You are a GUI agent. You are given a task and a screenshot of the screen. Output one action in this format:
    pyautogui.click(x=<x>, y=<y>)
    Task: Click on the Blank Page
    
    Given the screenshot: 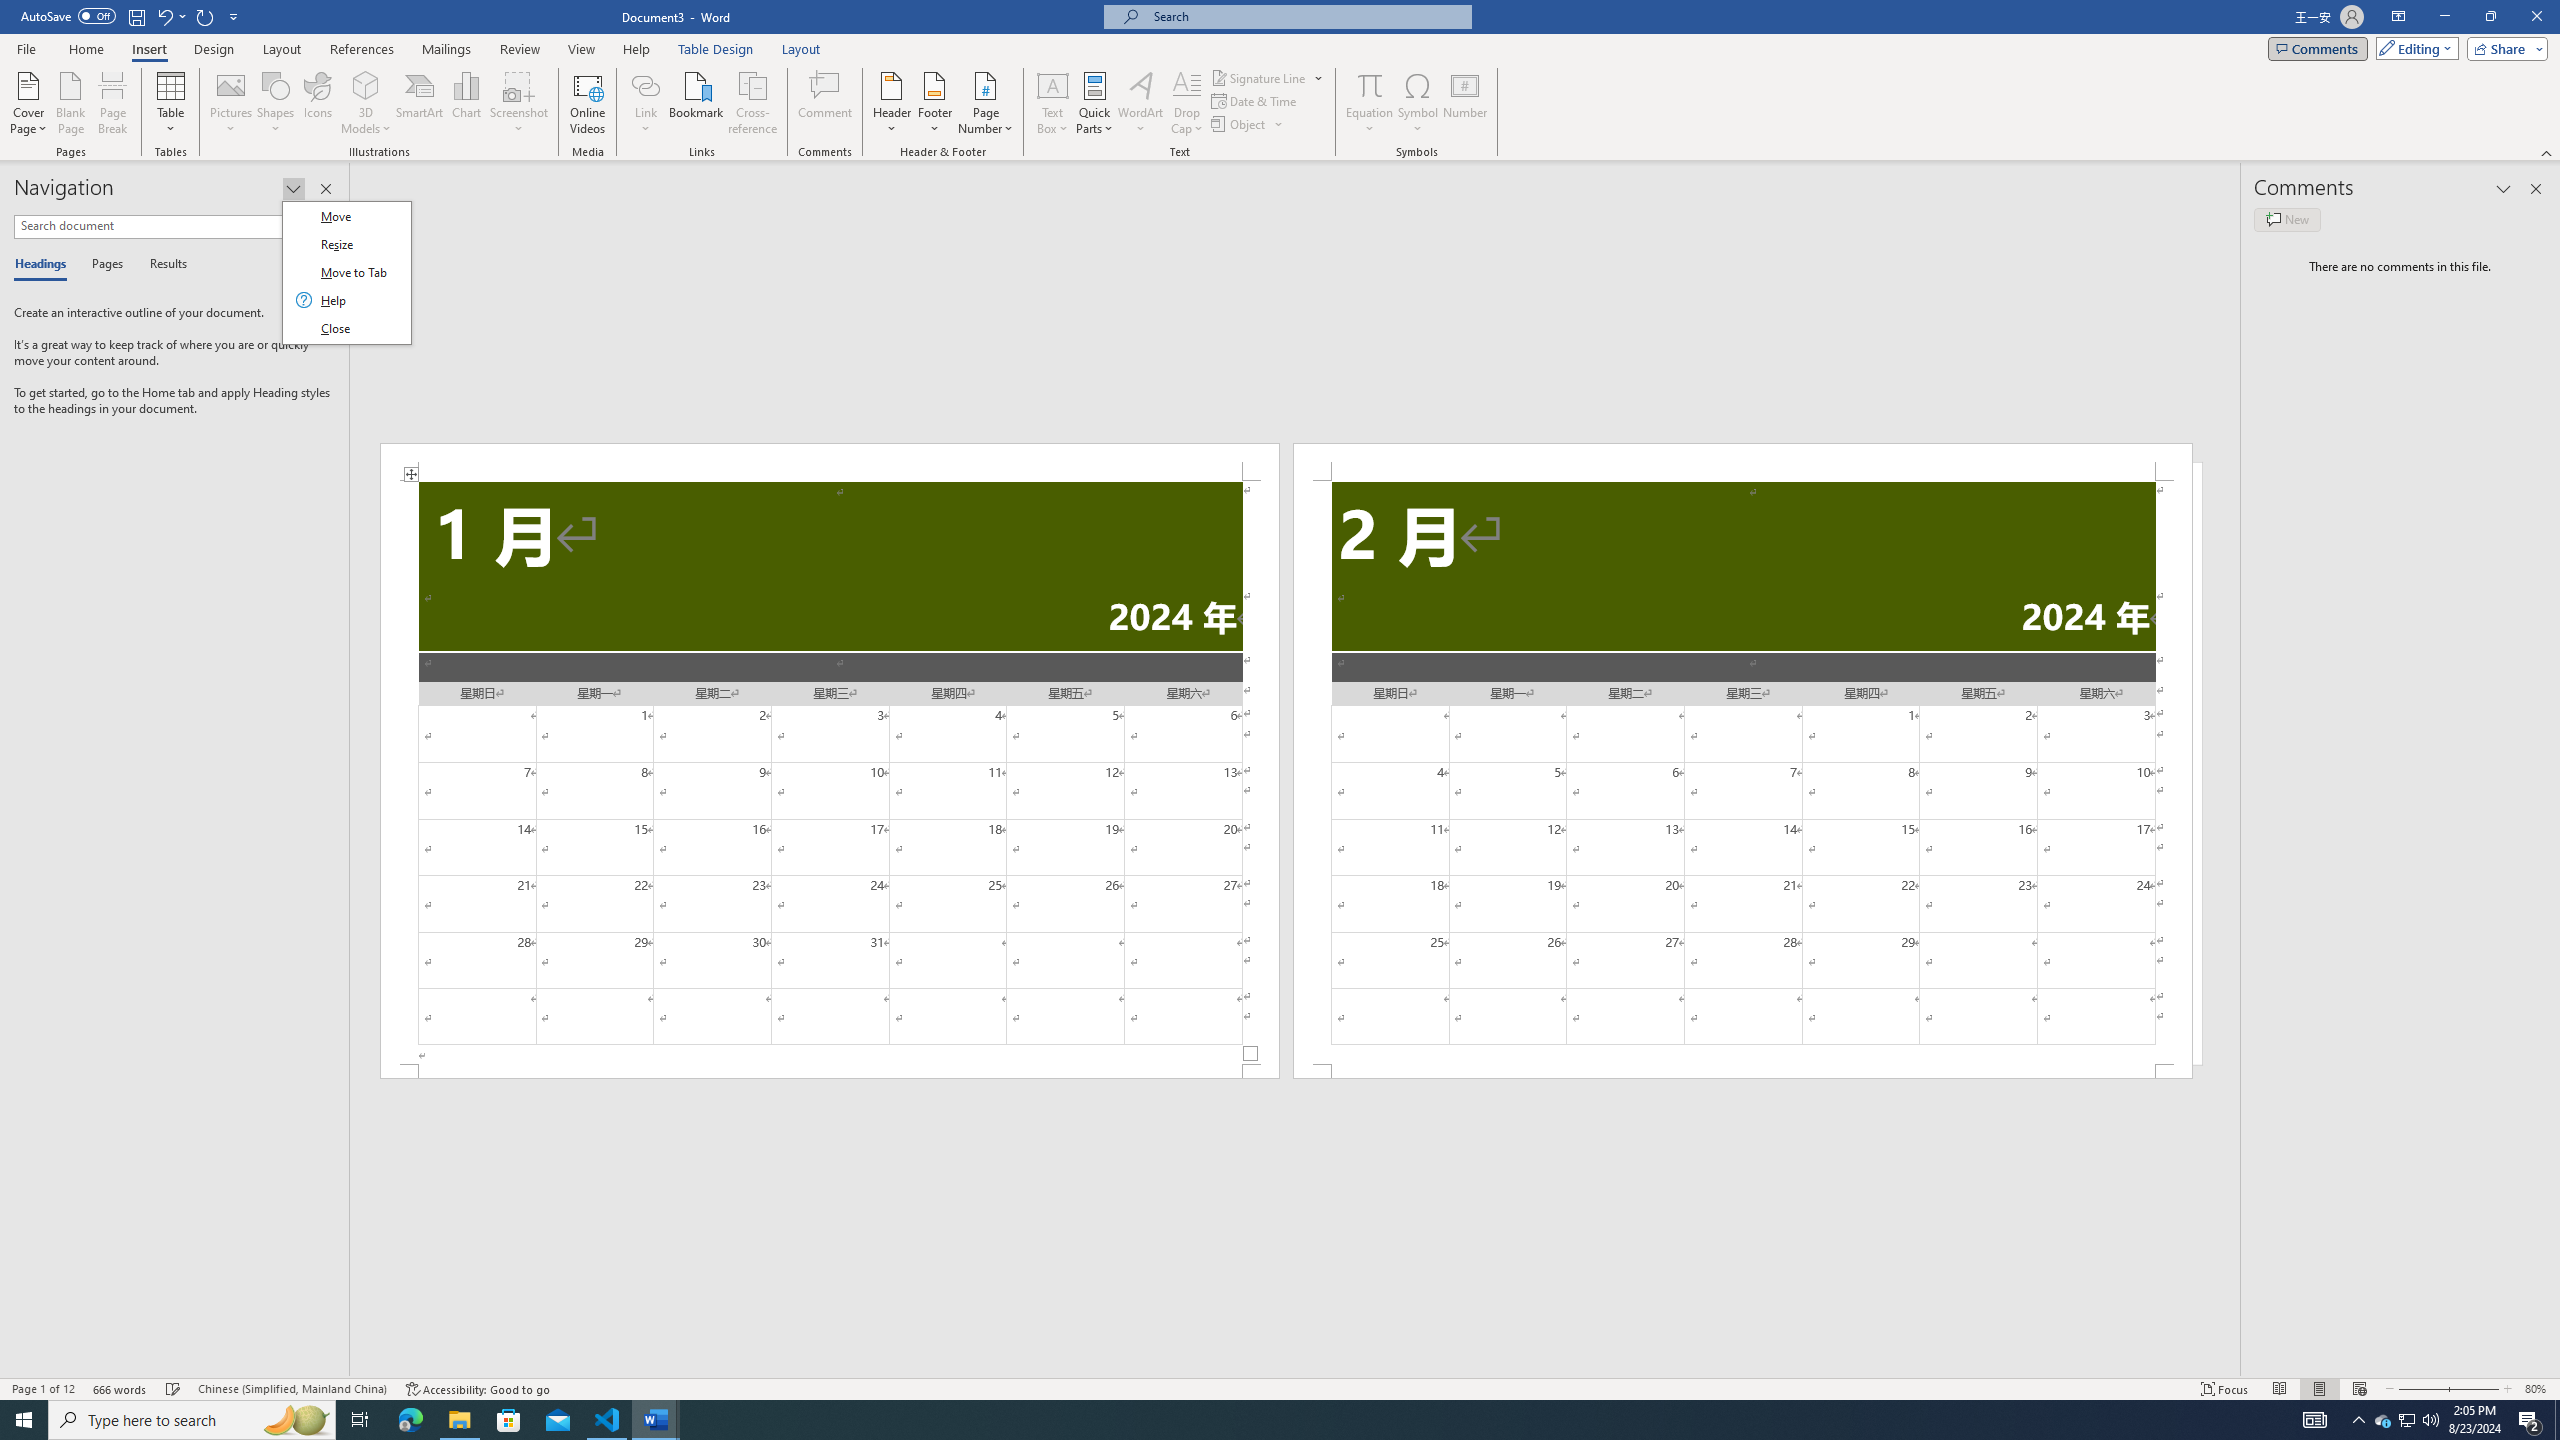 What is the action you would take?
    pyautogui.click(x=72, y=103)
    